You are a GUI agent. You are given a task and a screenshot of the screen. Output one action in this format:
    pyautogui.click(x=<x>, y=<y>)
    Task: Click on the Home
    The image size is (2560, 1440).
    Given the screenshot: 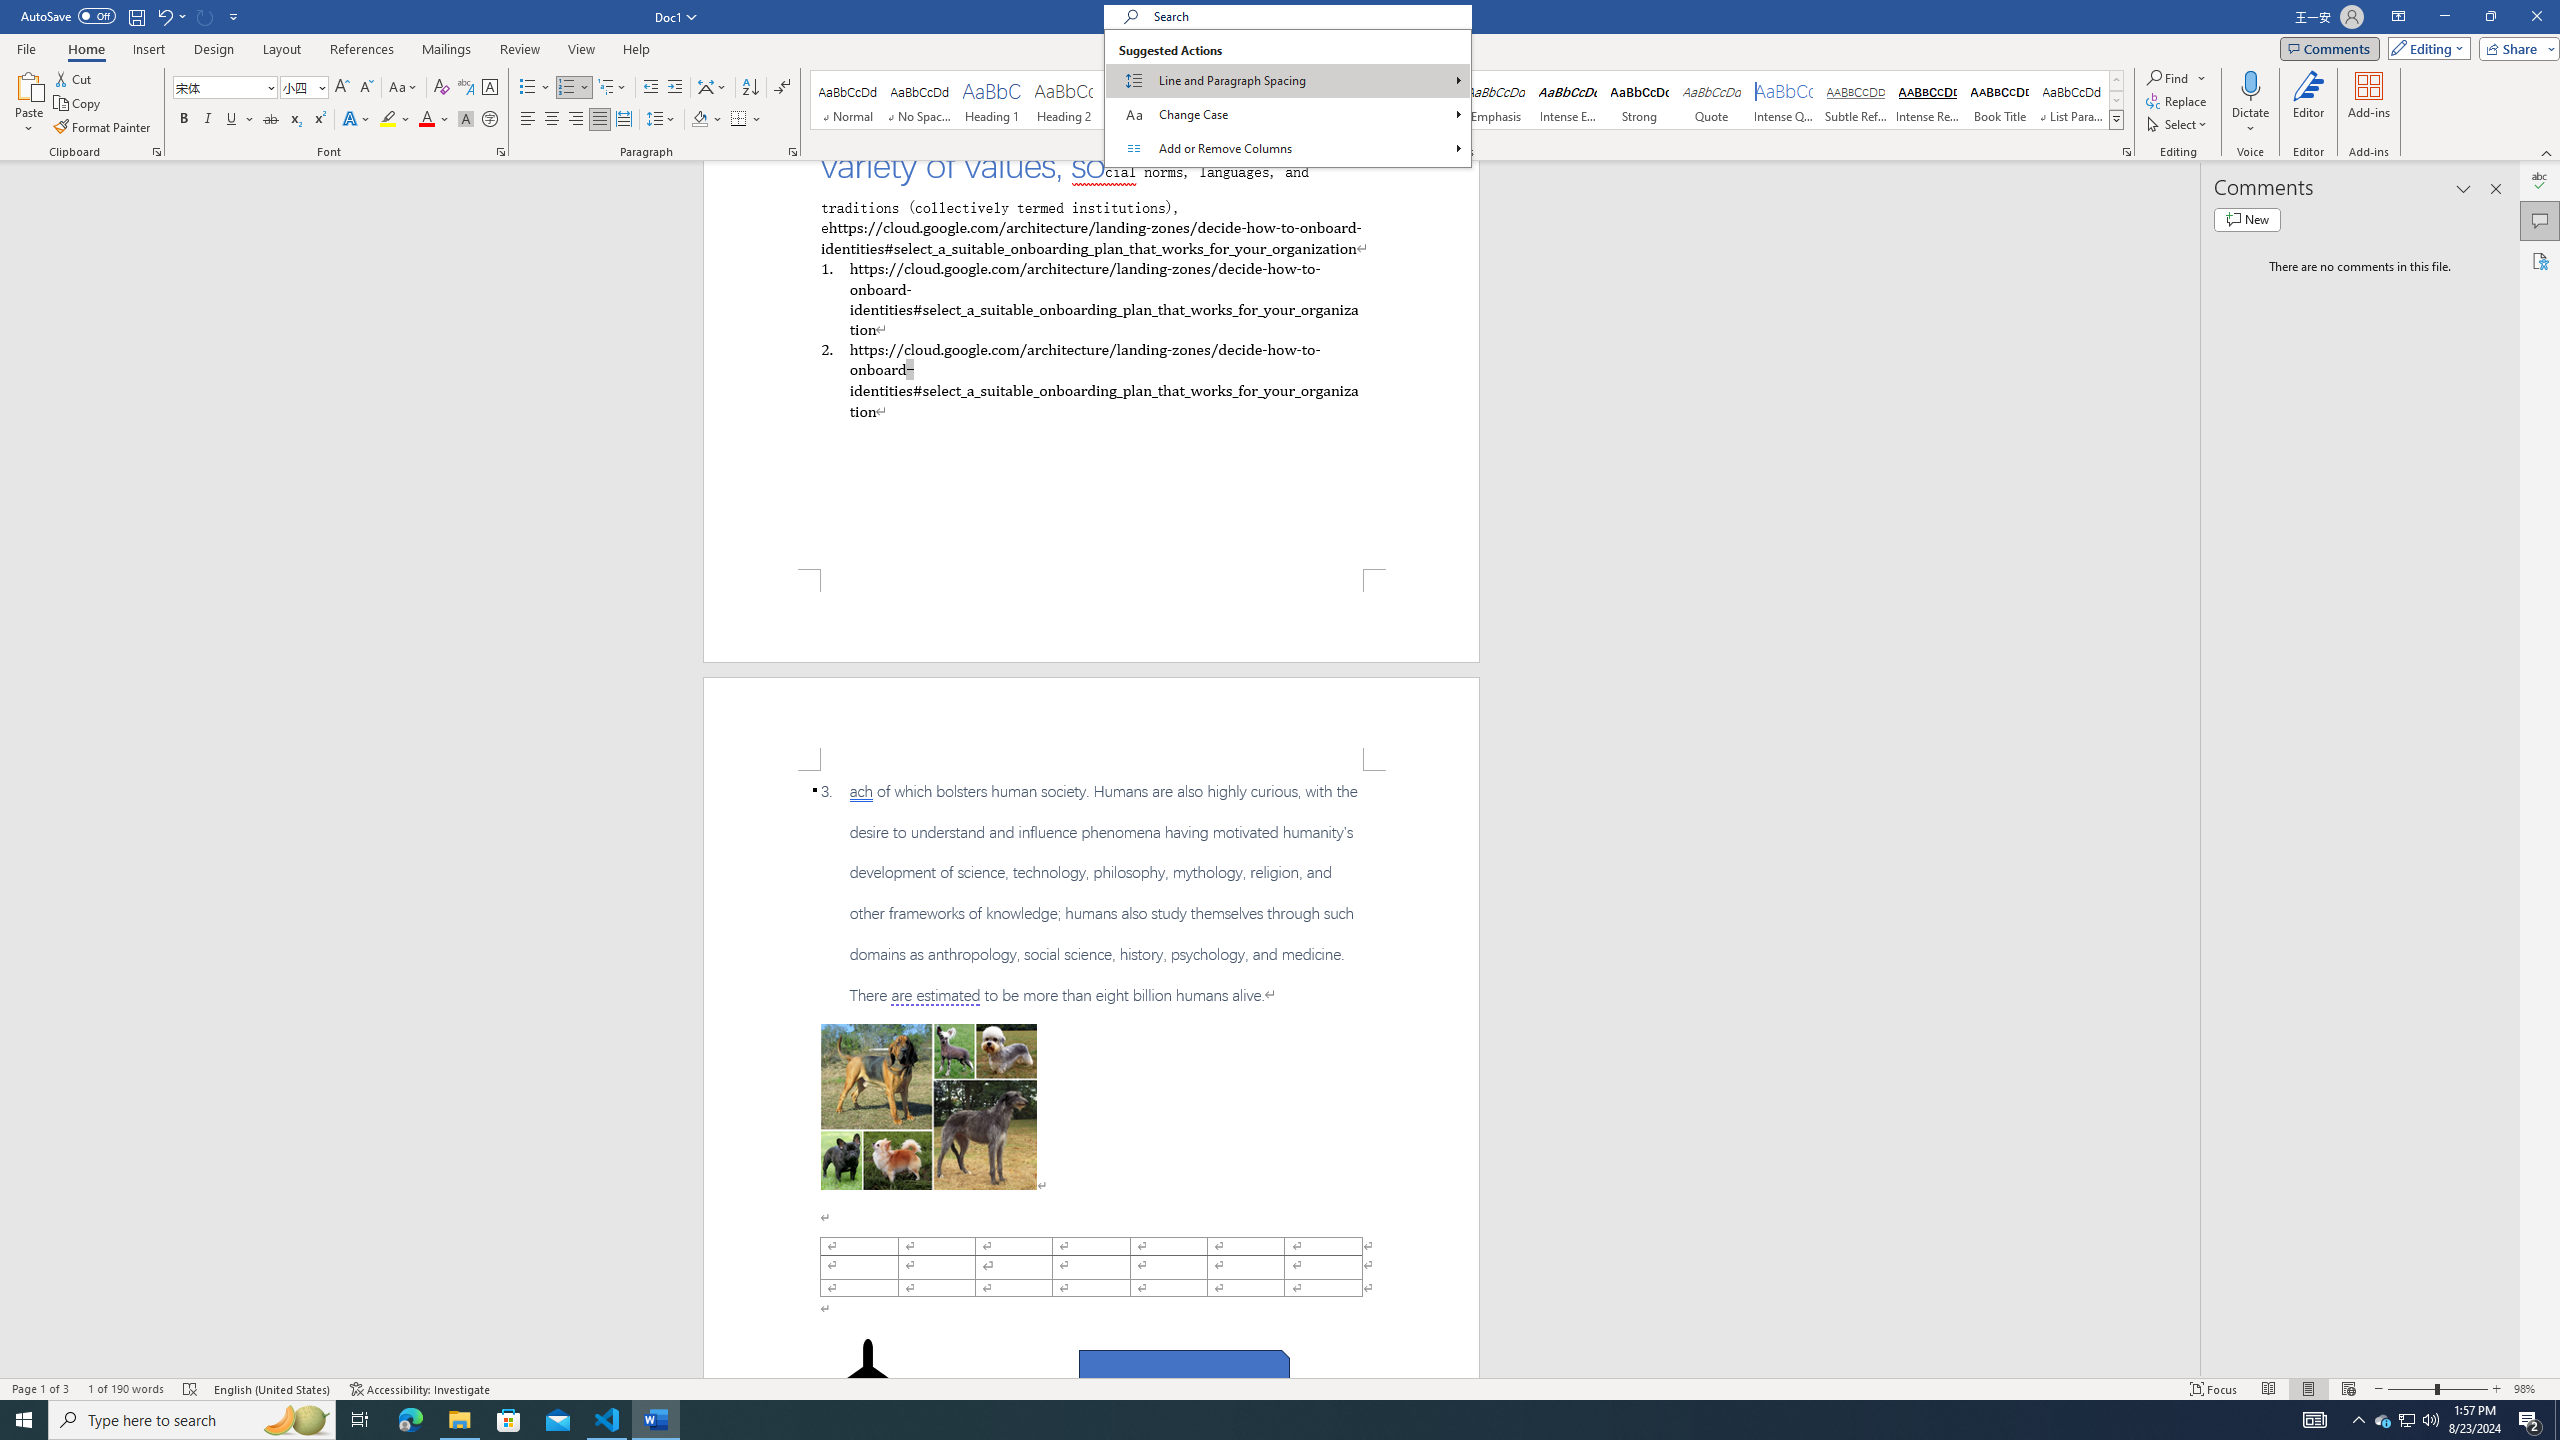 What is the action you would take?
    pyautogui.click(x=85, y=49)
    